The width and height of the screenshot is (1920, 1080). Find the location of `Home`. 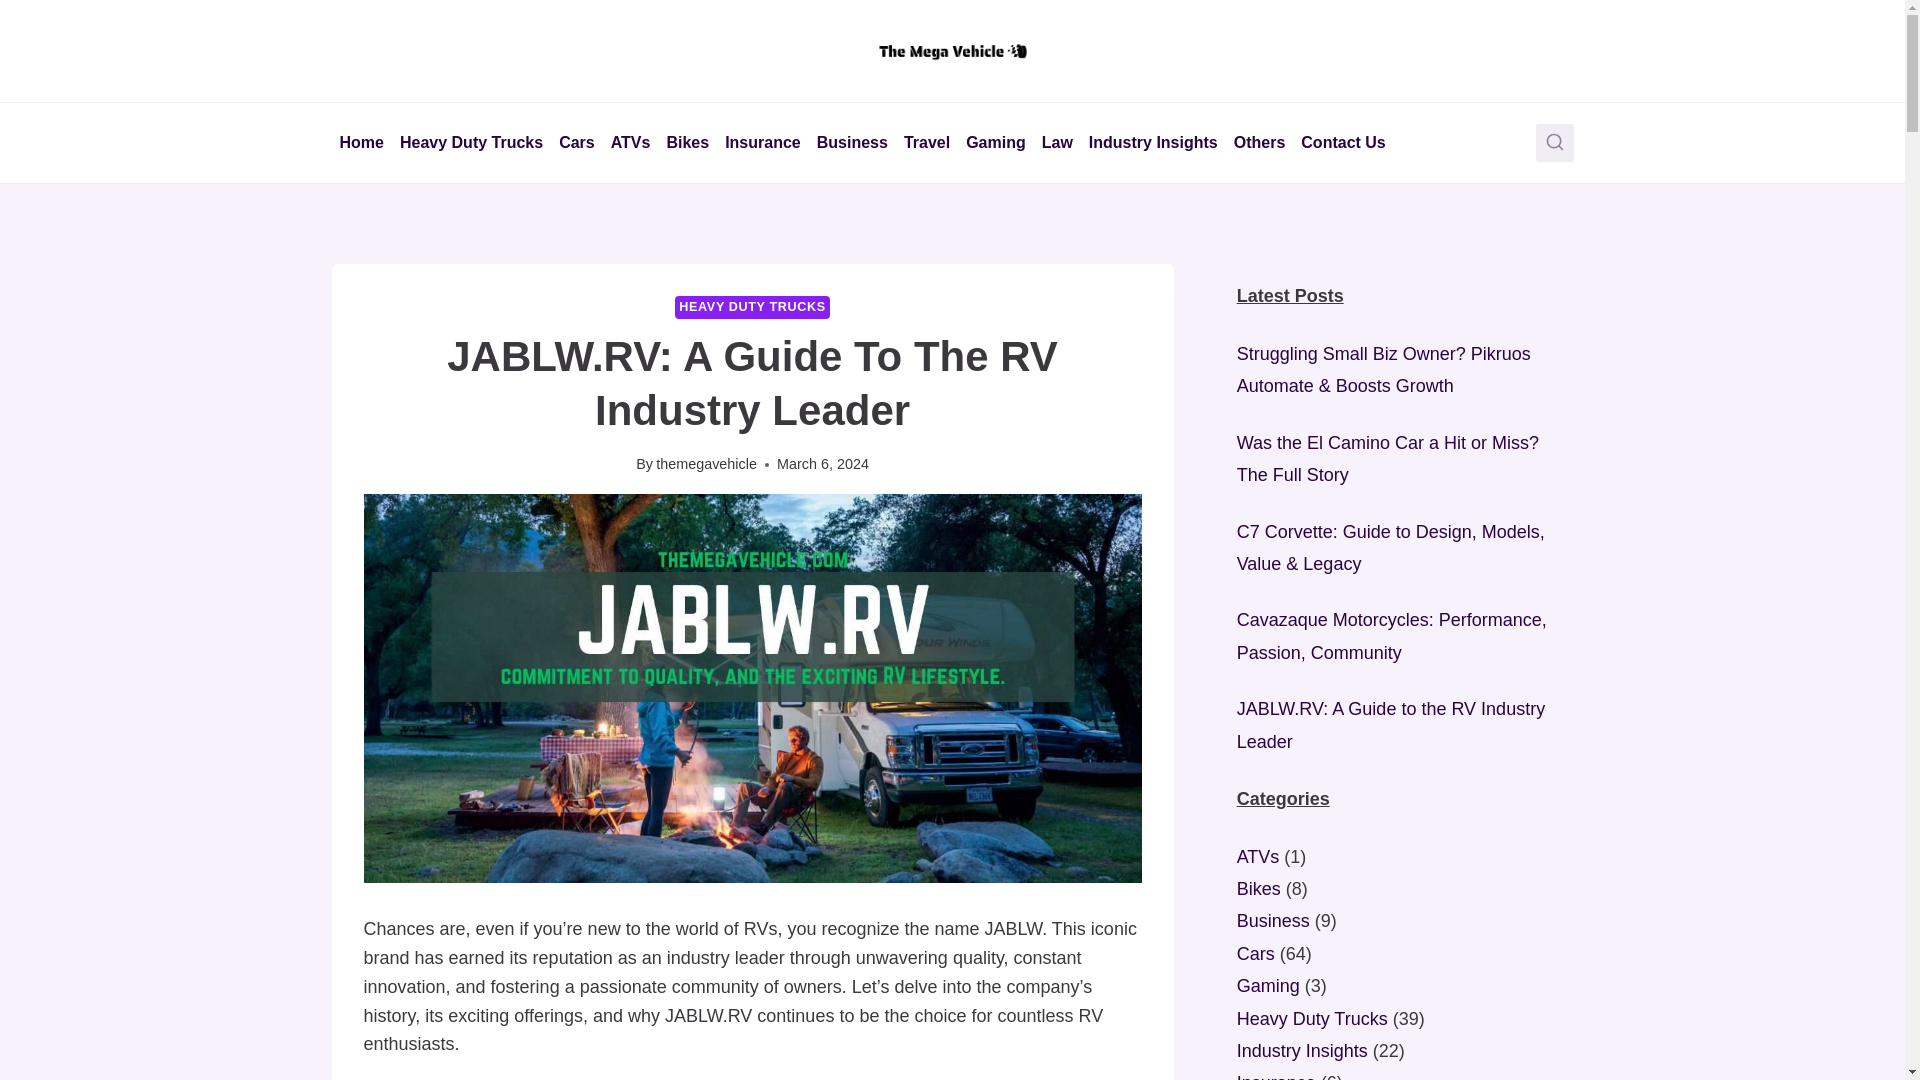

Home is located at coordinates (362, 144).